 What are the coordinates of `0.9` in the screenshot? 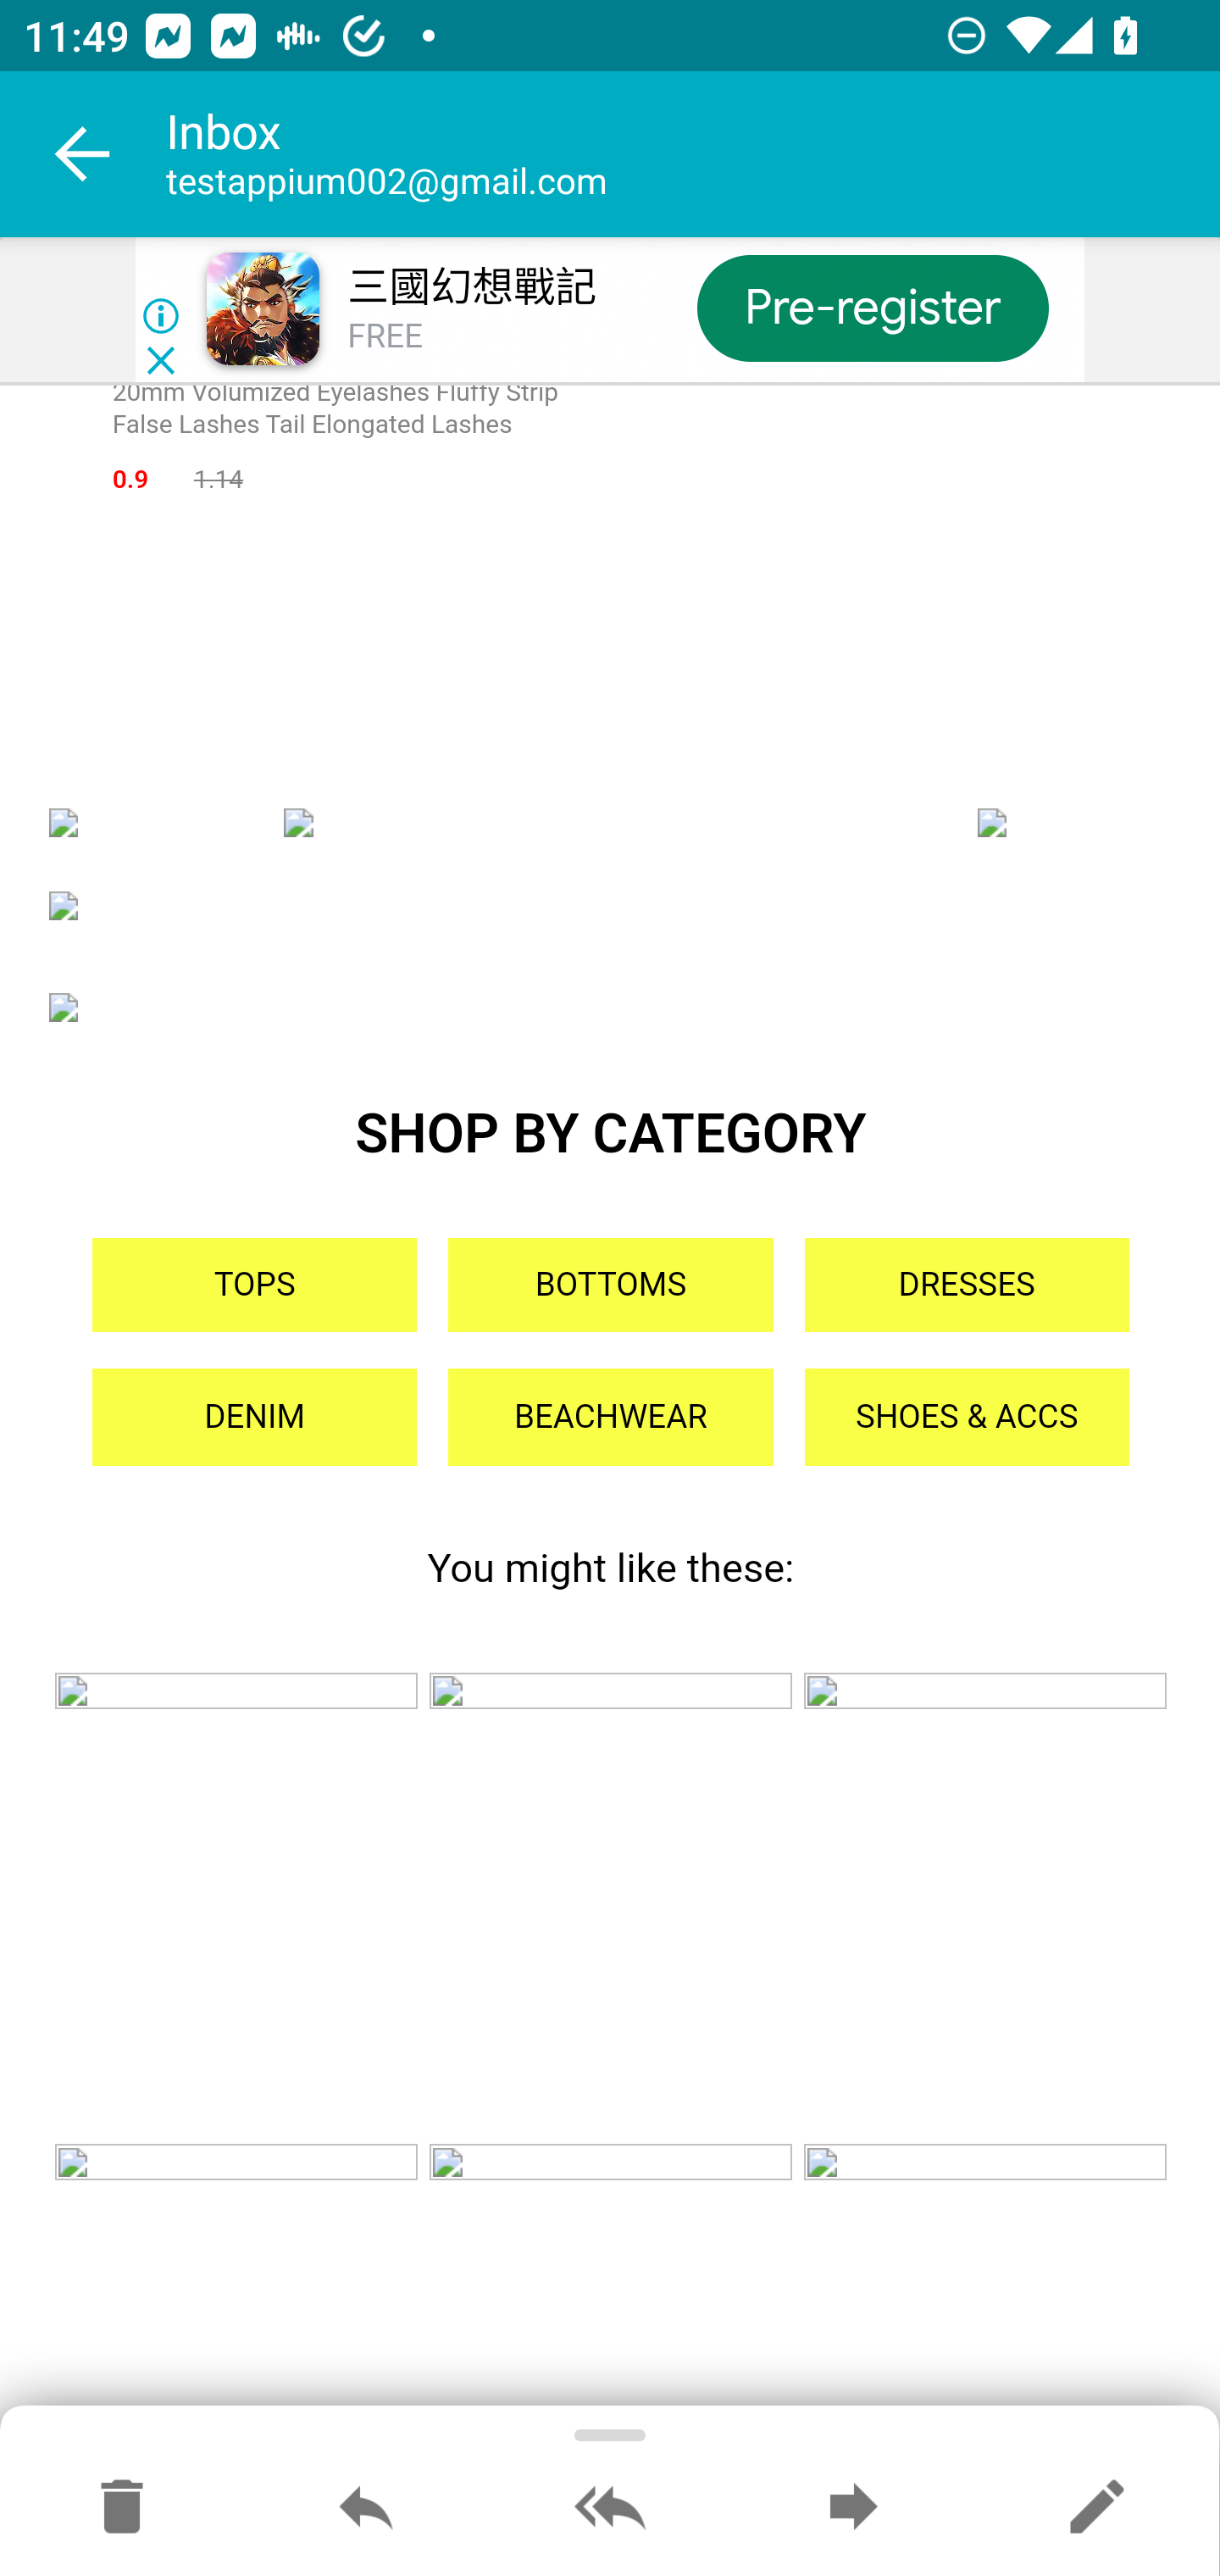 It's located at (130, 481).